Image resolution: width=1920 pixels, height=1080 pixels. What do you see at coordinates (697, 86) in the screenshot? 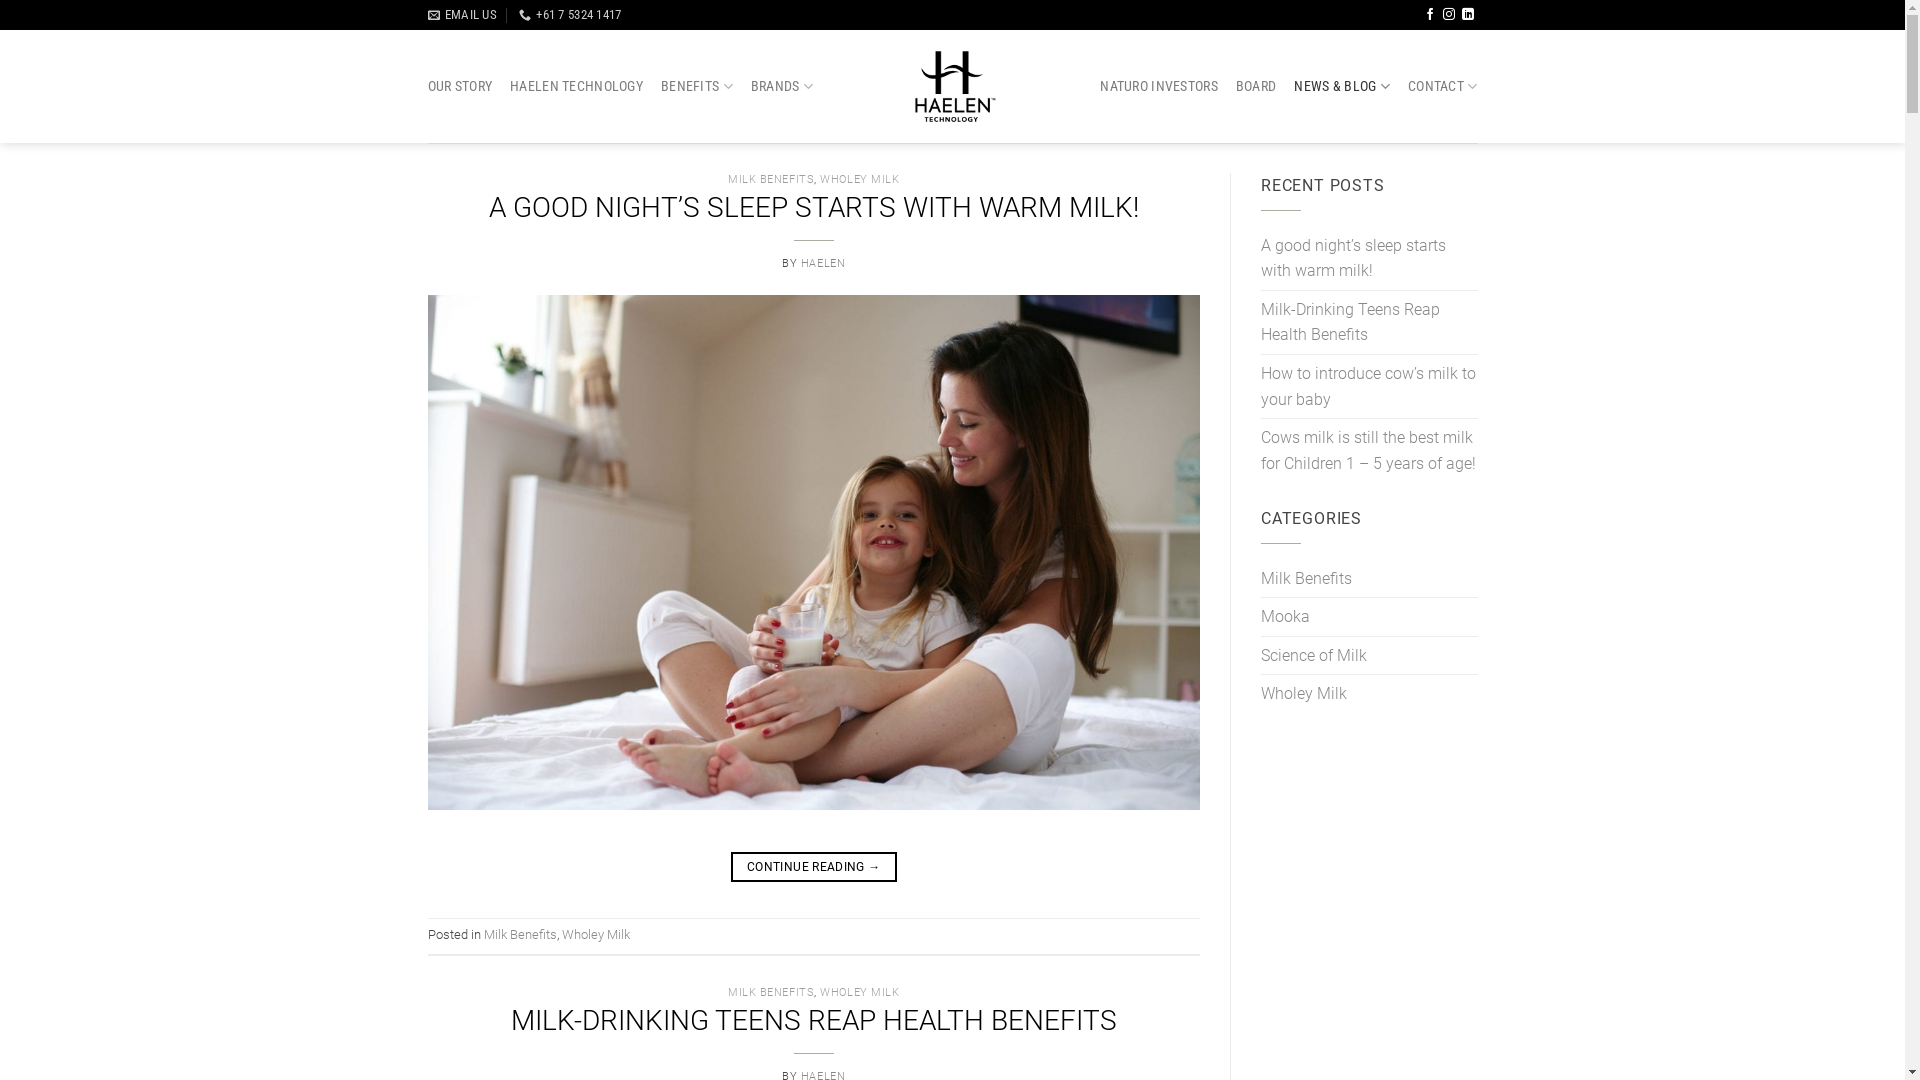
I see `BENEFITS` at bounding box center [697, 86].